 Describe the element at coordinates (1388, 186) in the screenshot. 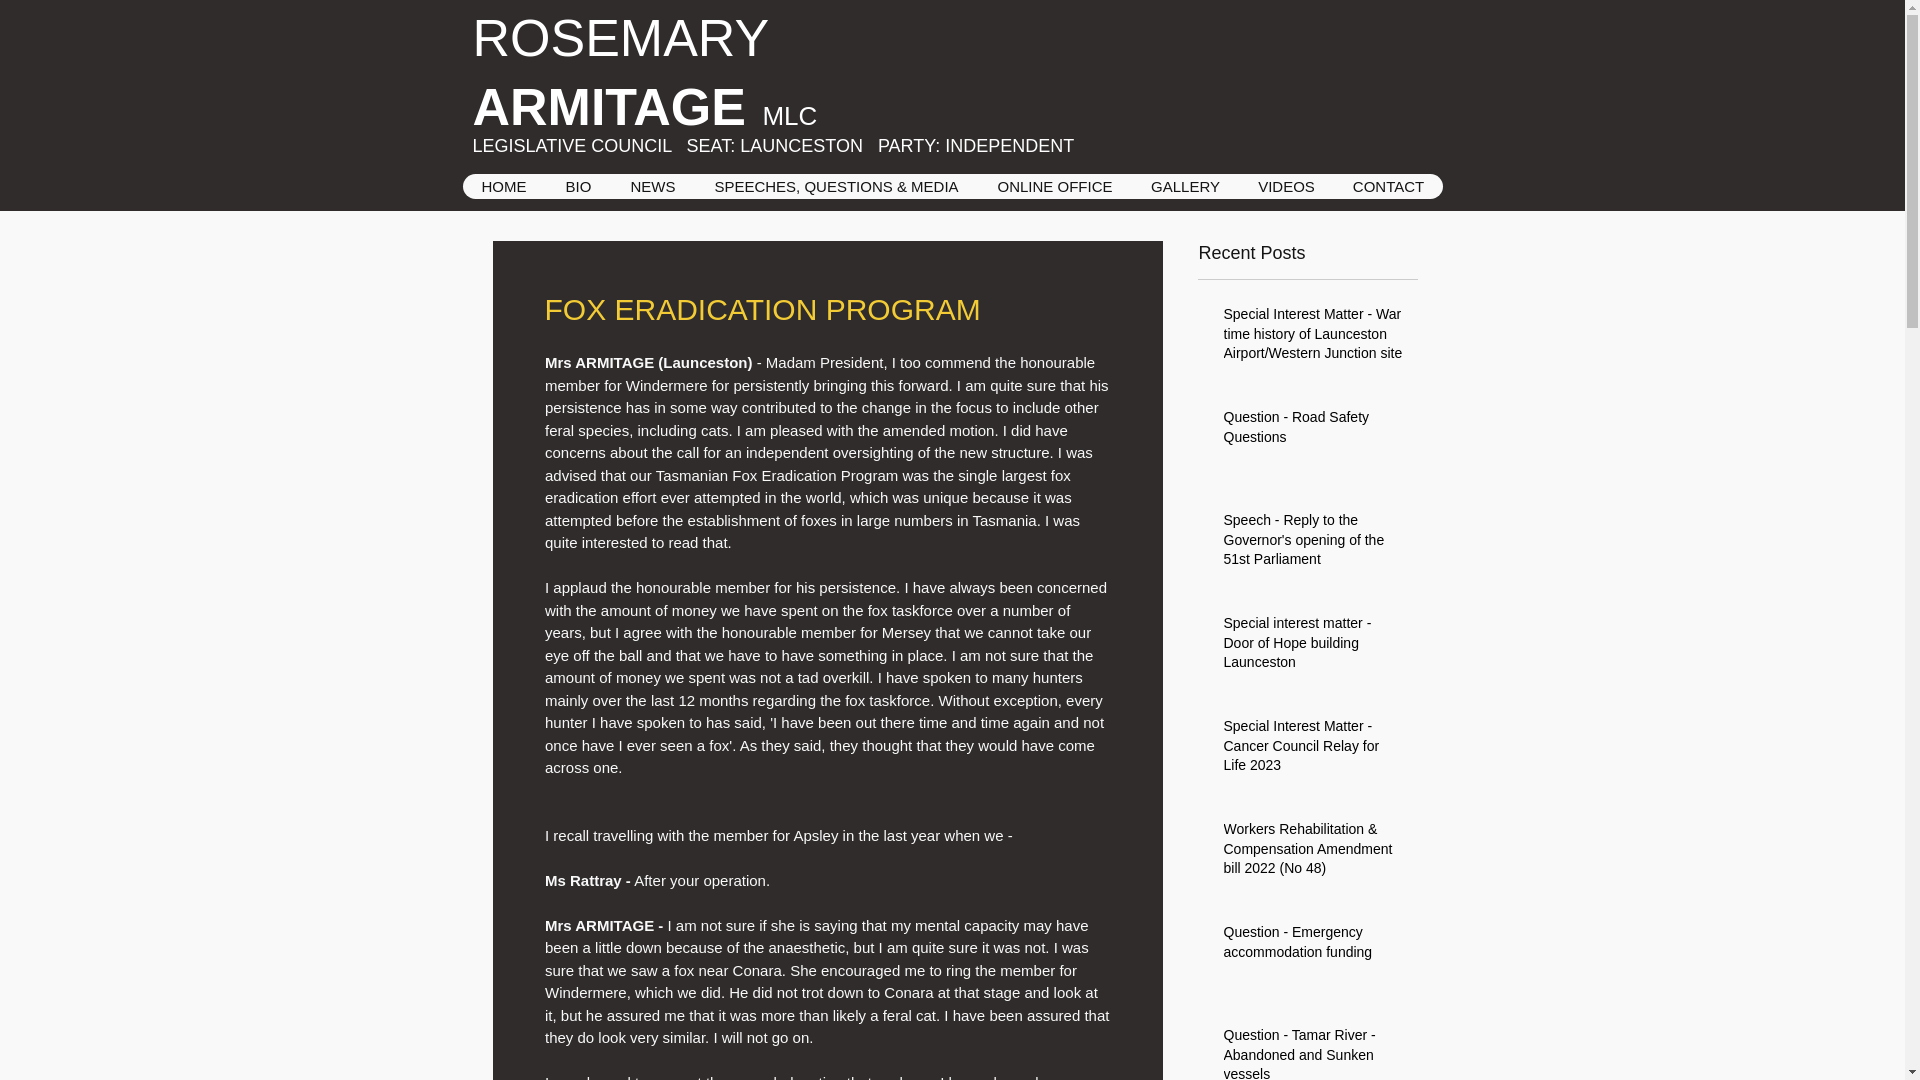

I see `CONTACT` at that location.